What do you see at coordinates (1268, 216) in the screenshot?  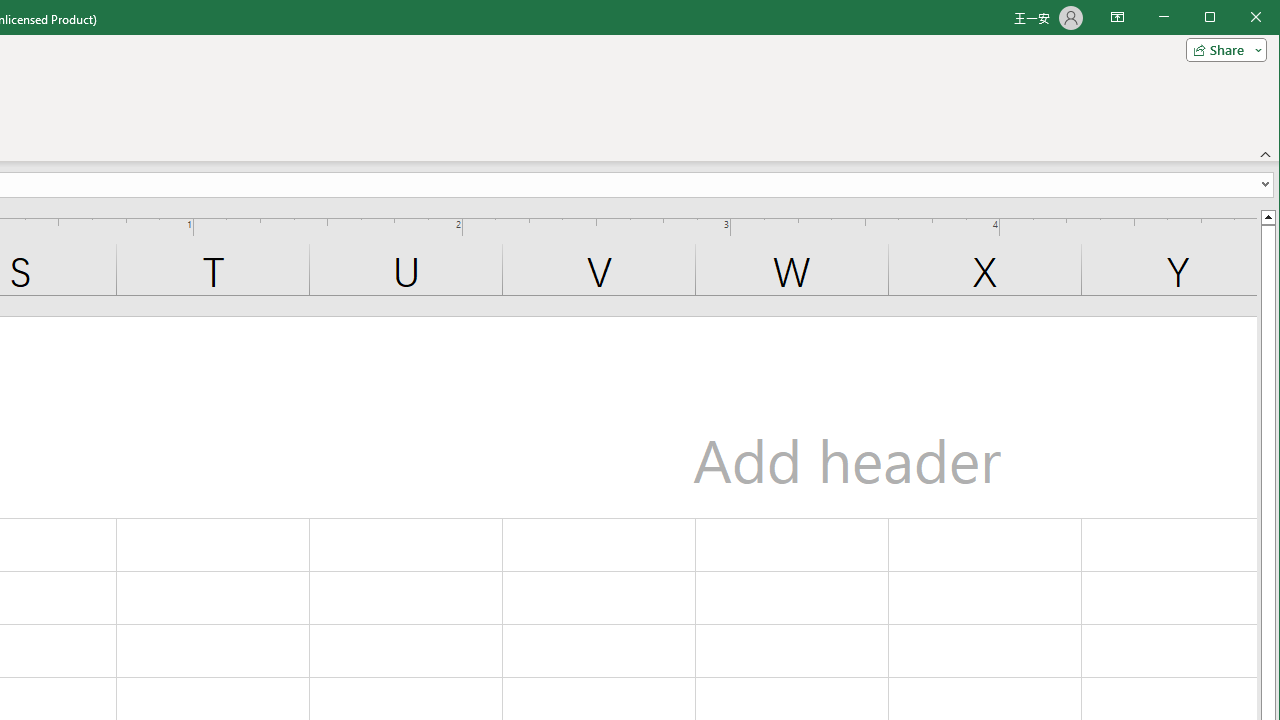 I see `Line up` at bounding box center [1268, 216].